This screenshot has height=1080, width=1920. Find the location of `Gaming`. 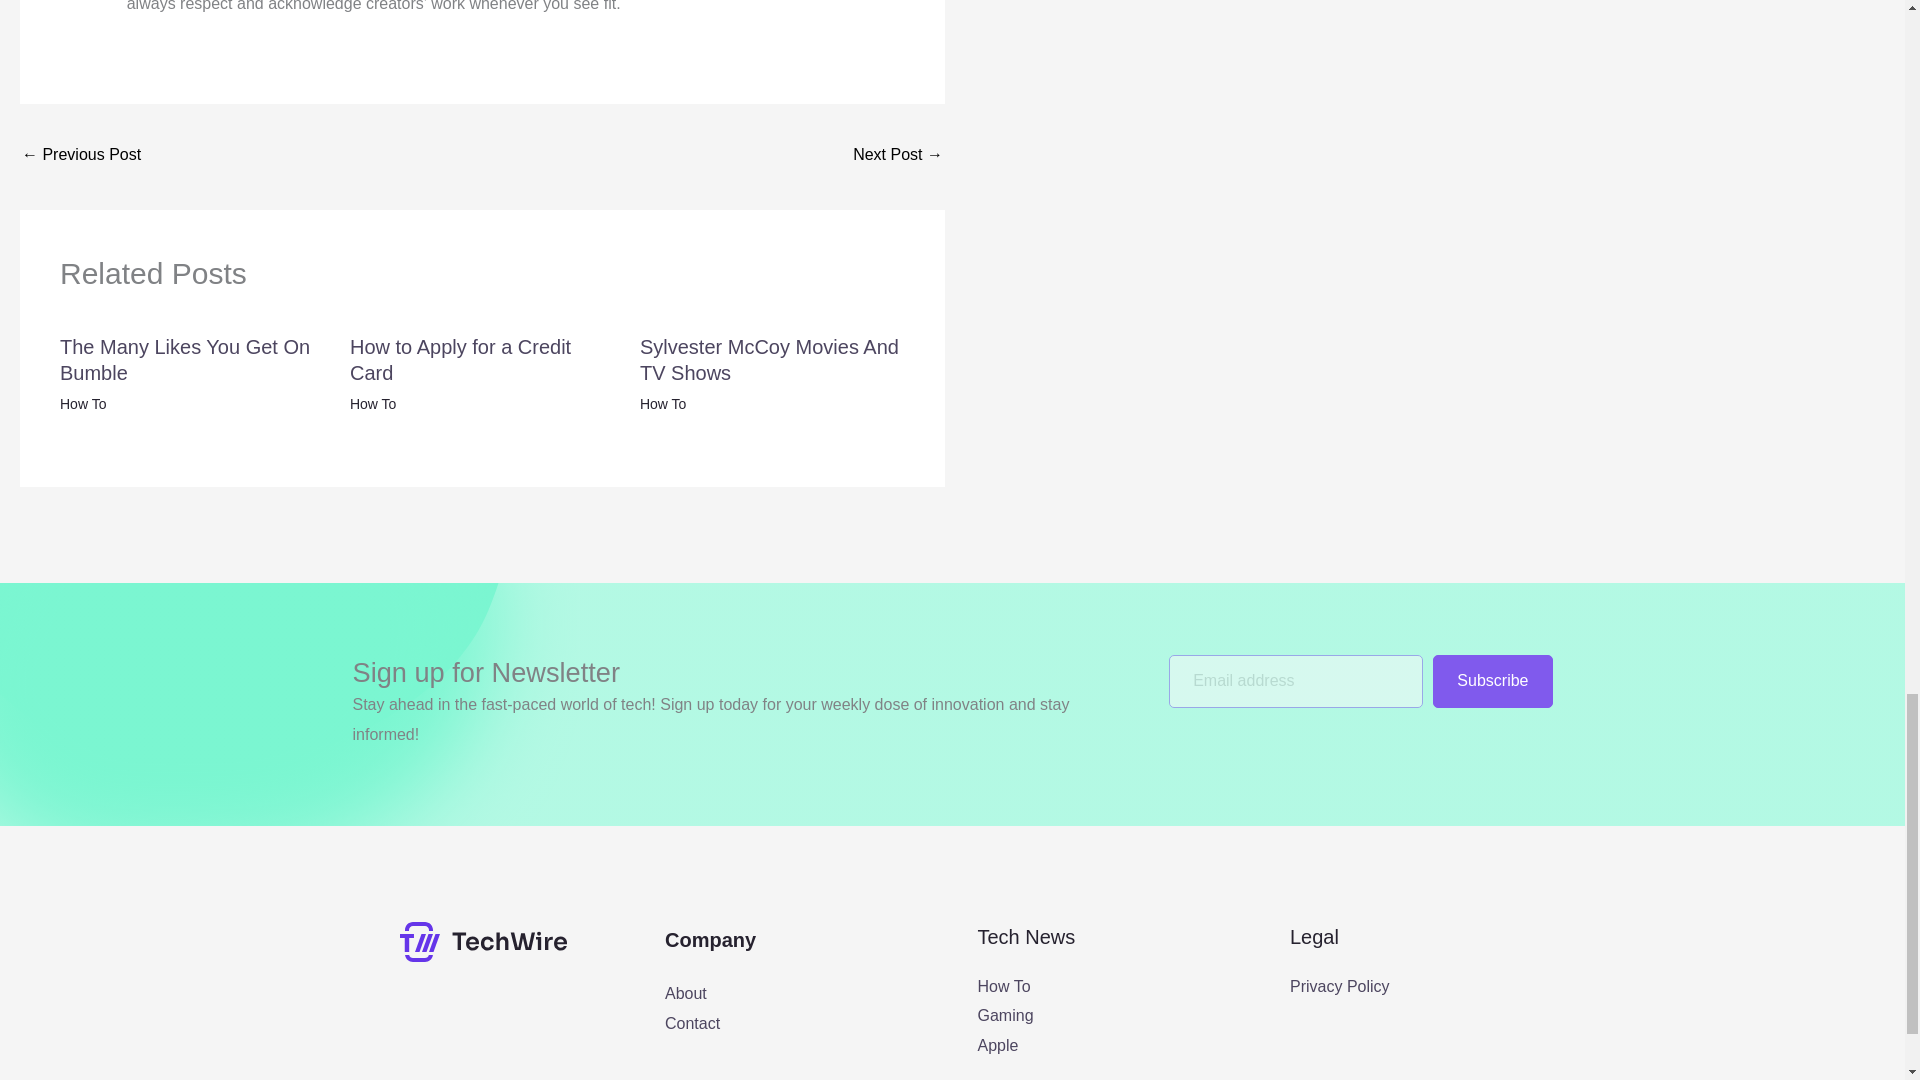

Gaming is located at coordinates (1006, 1014).